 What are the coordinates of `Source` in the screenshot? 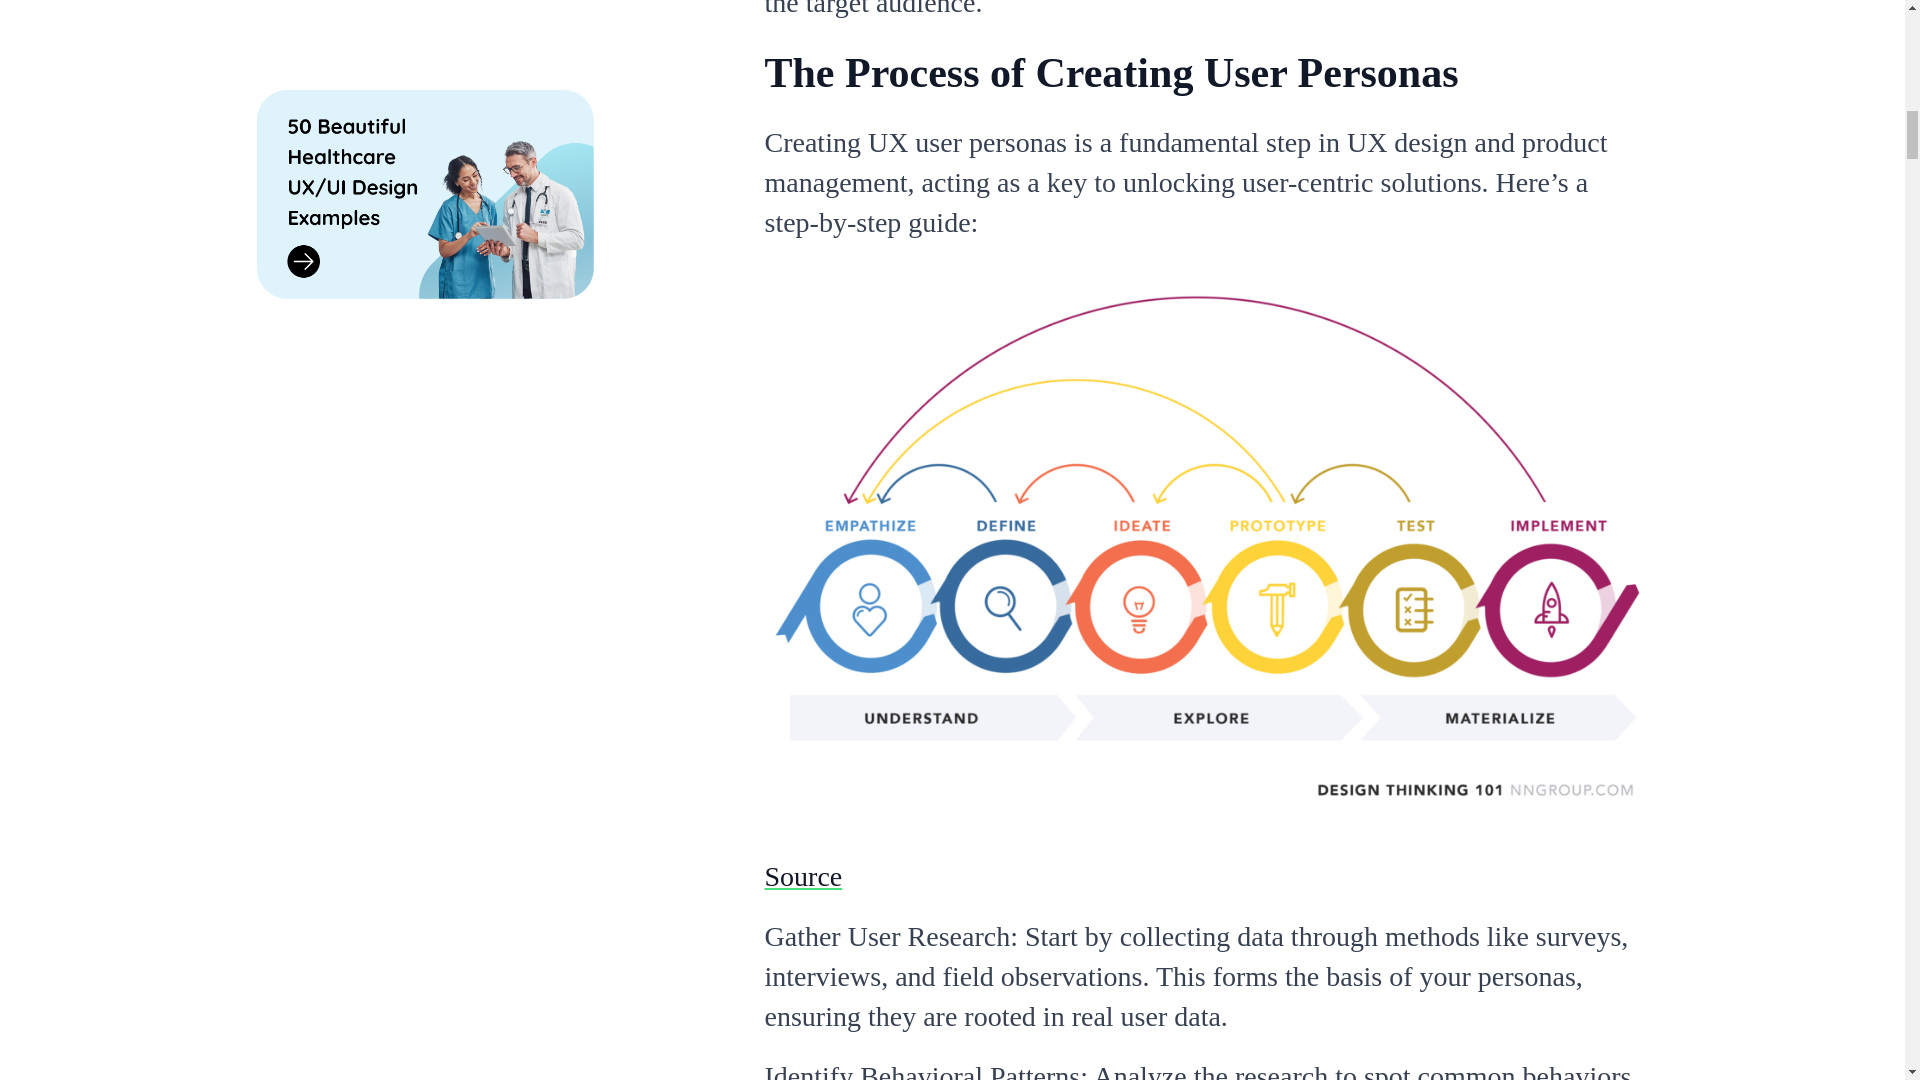 It's located at (803, 876).